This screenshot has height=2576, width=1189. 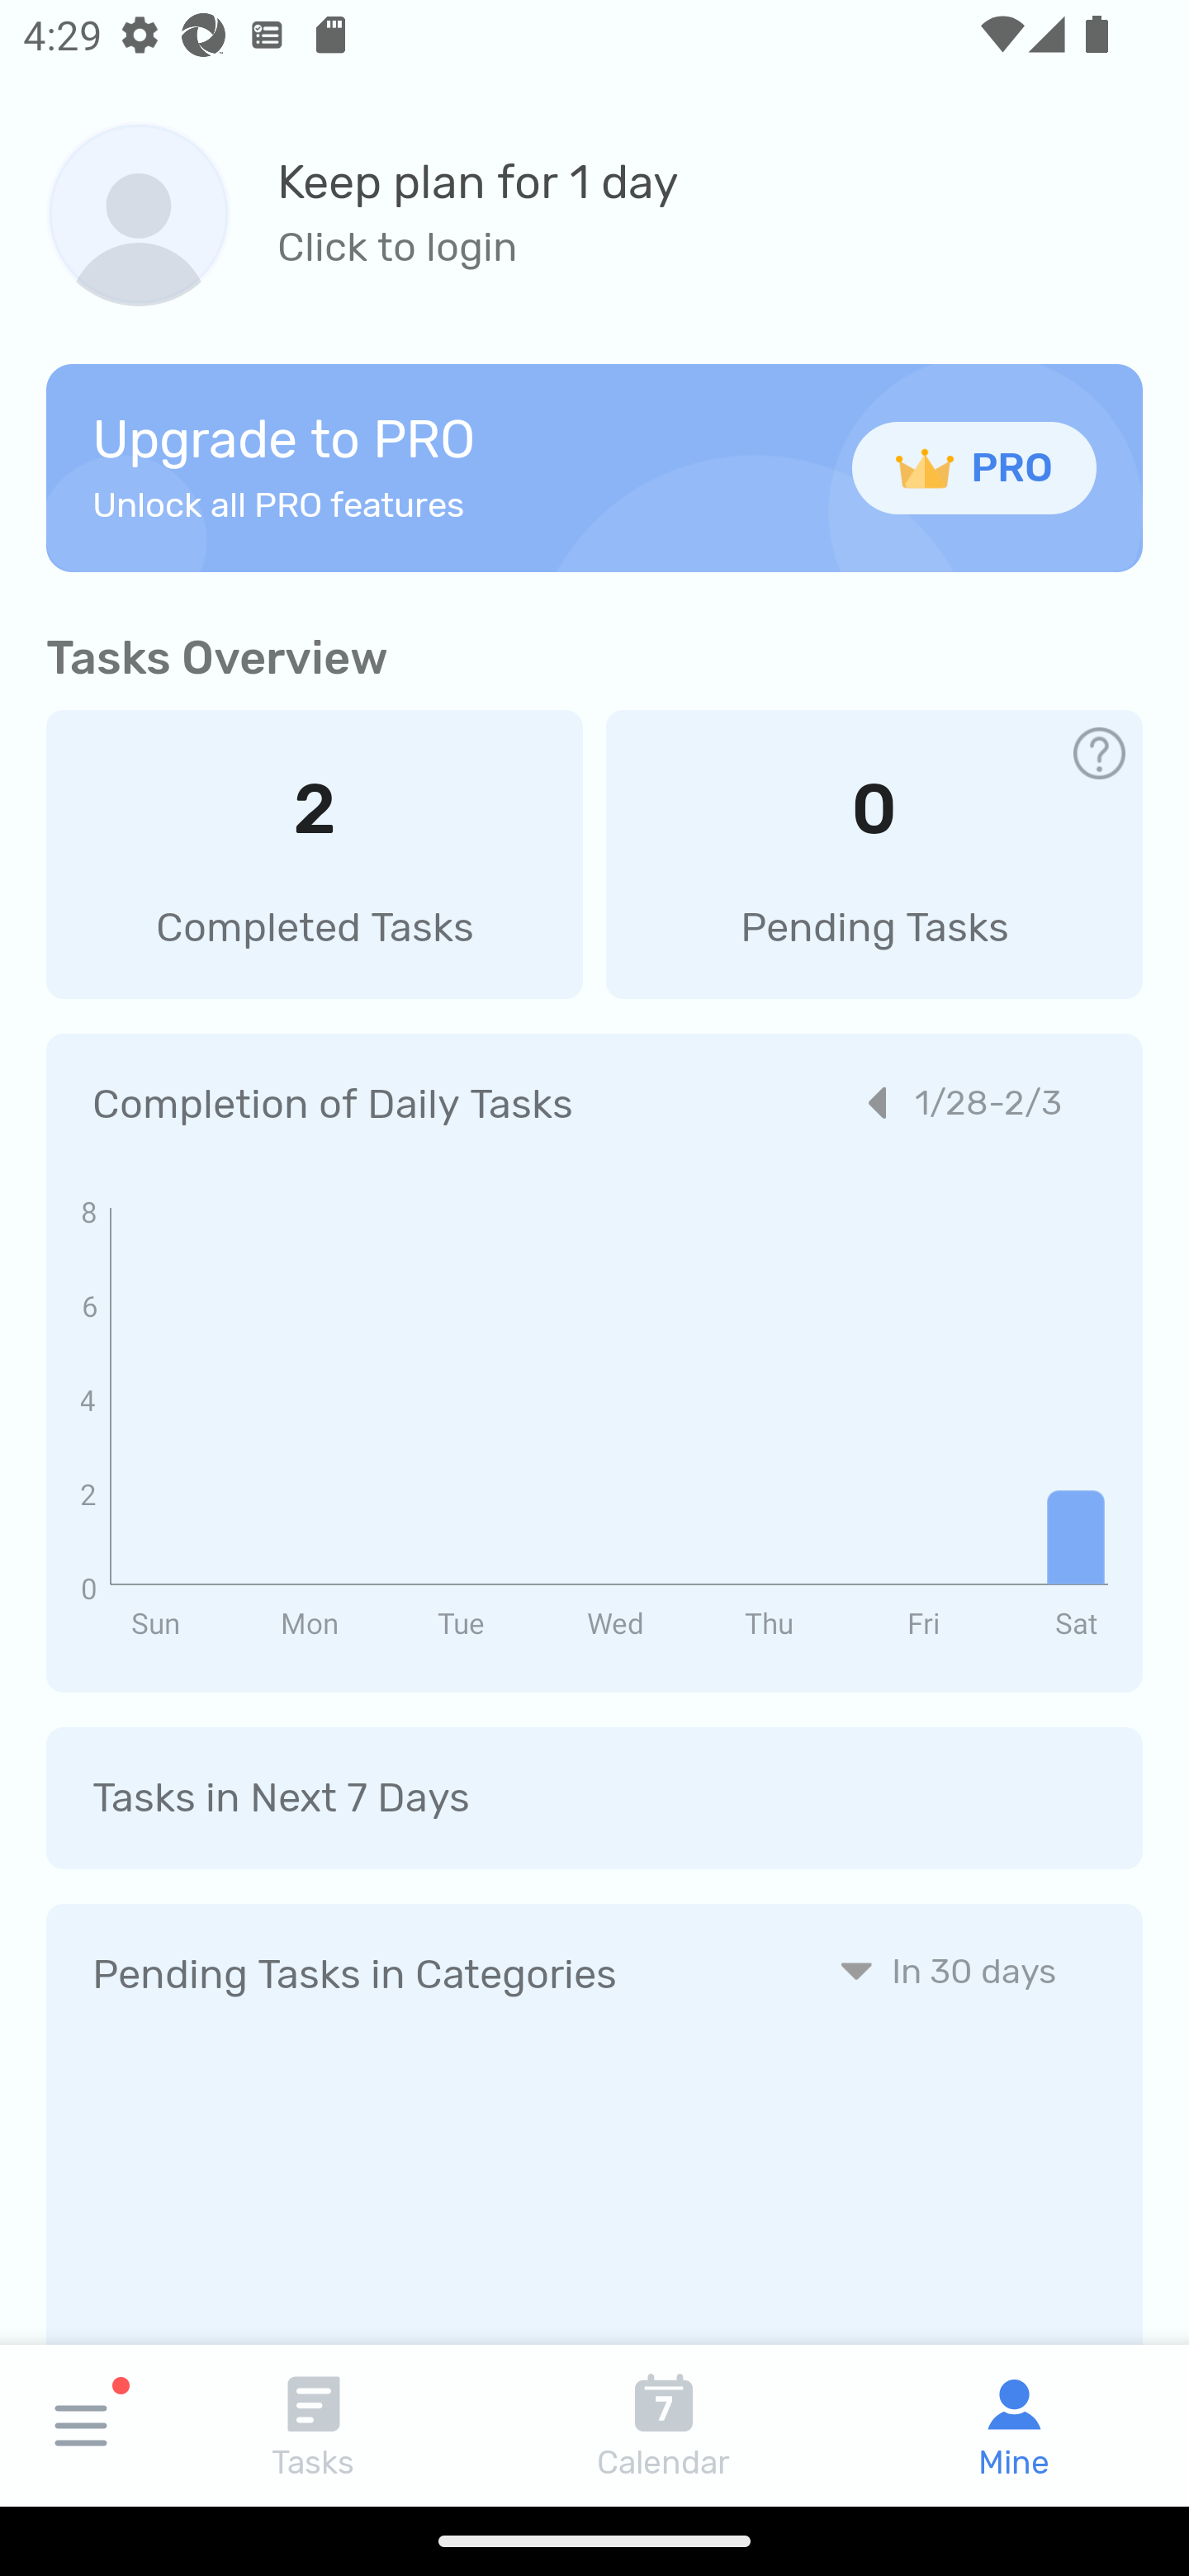 I want to click on Calendar, so click(x=664, y=2425).